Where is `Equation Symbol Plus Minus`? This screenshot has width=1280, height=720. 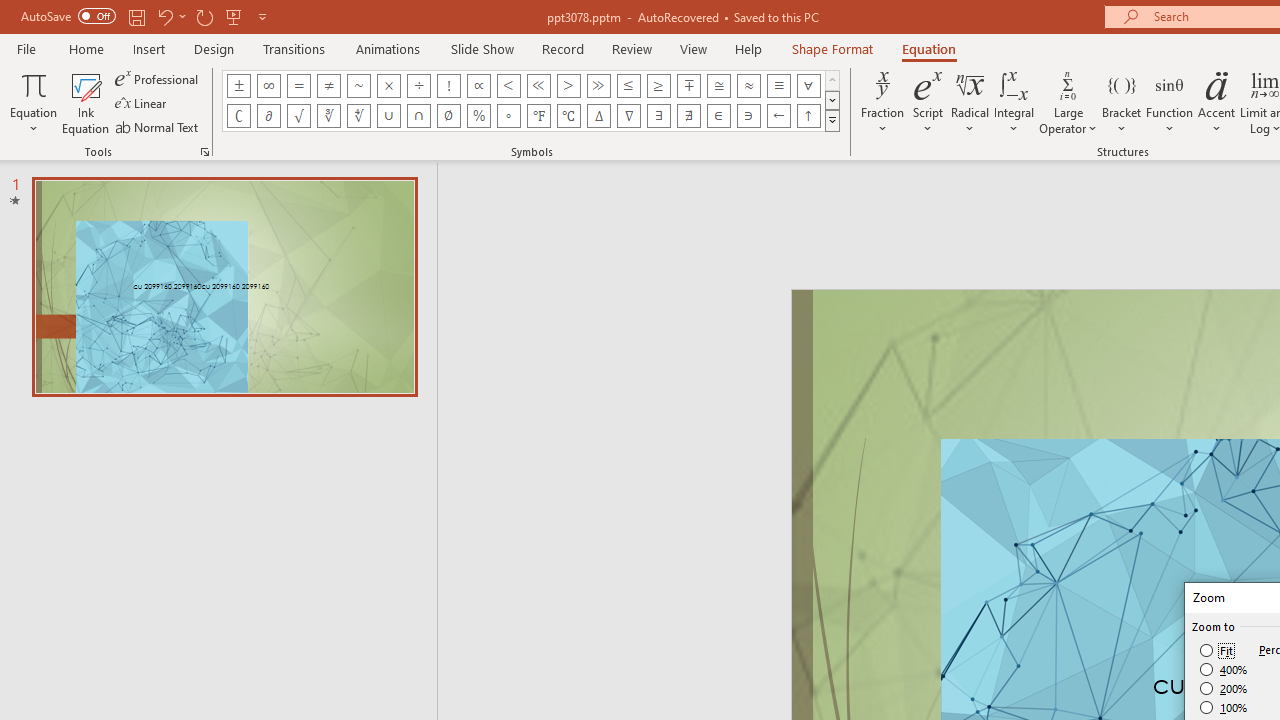 Equation Symbol Plus Minus is located at coordinates (238, 86).